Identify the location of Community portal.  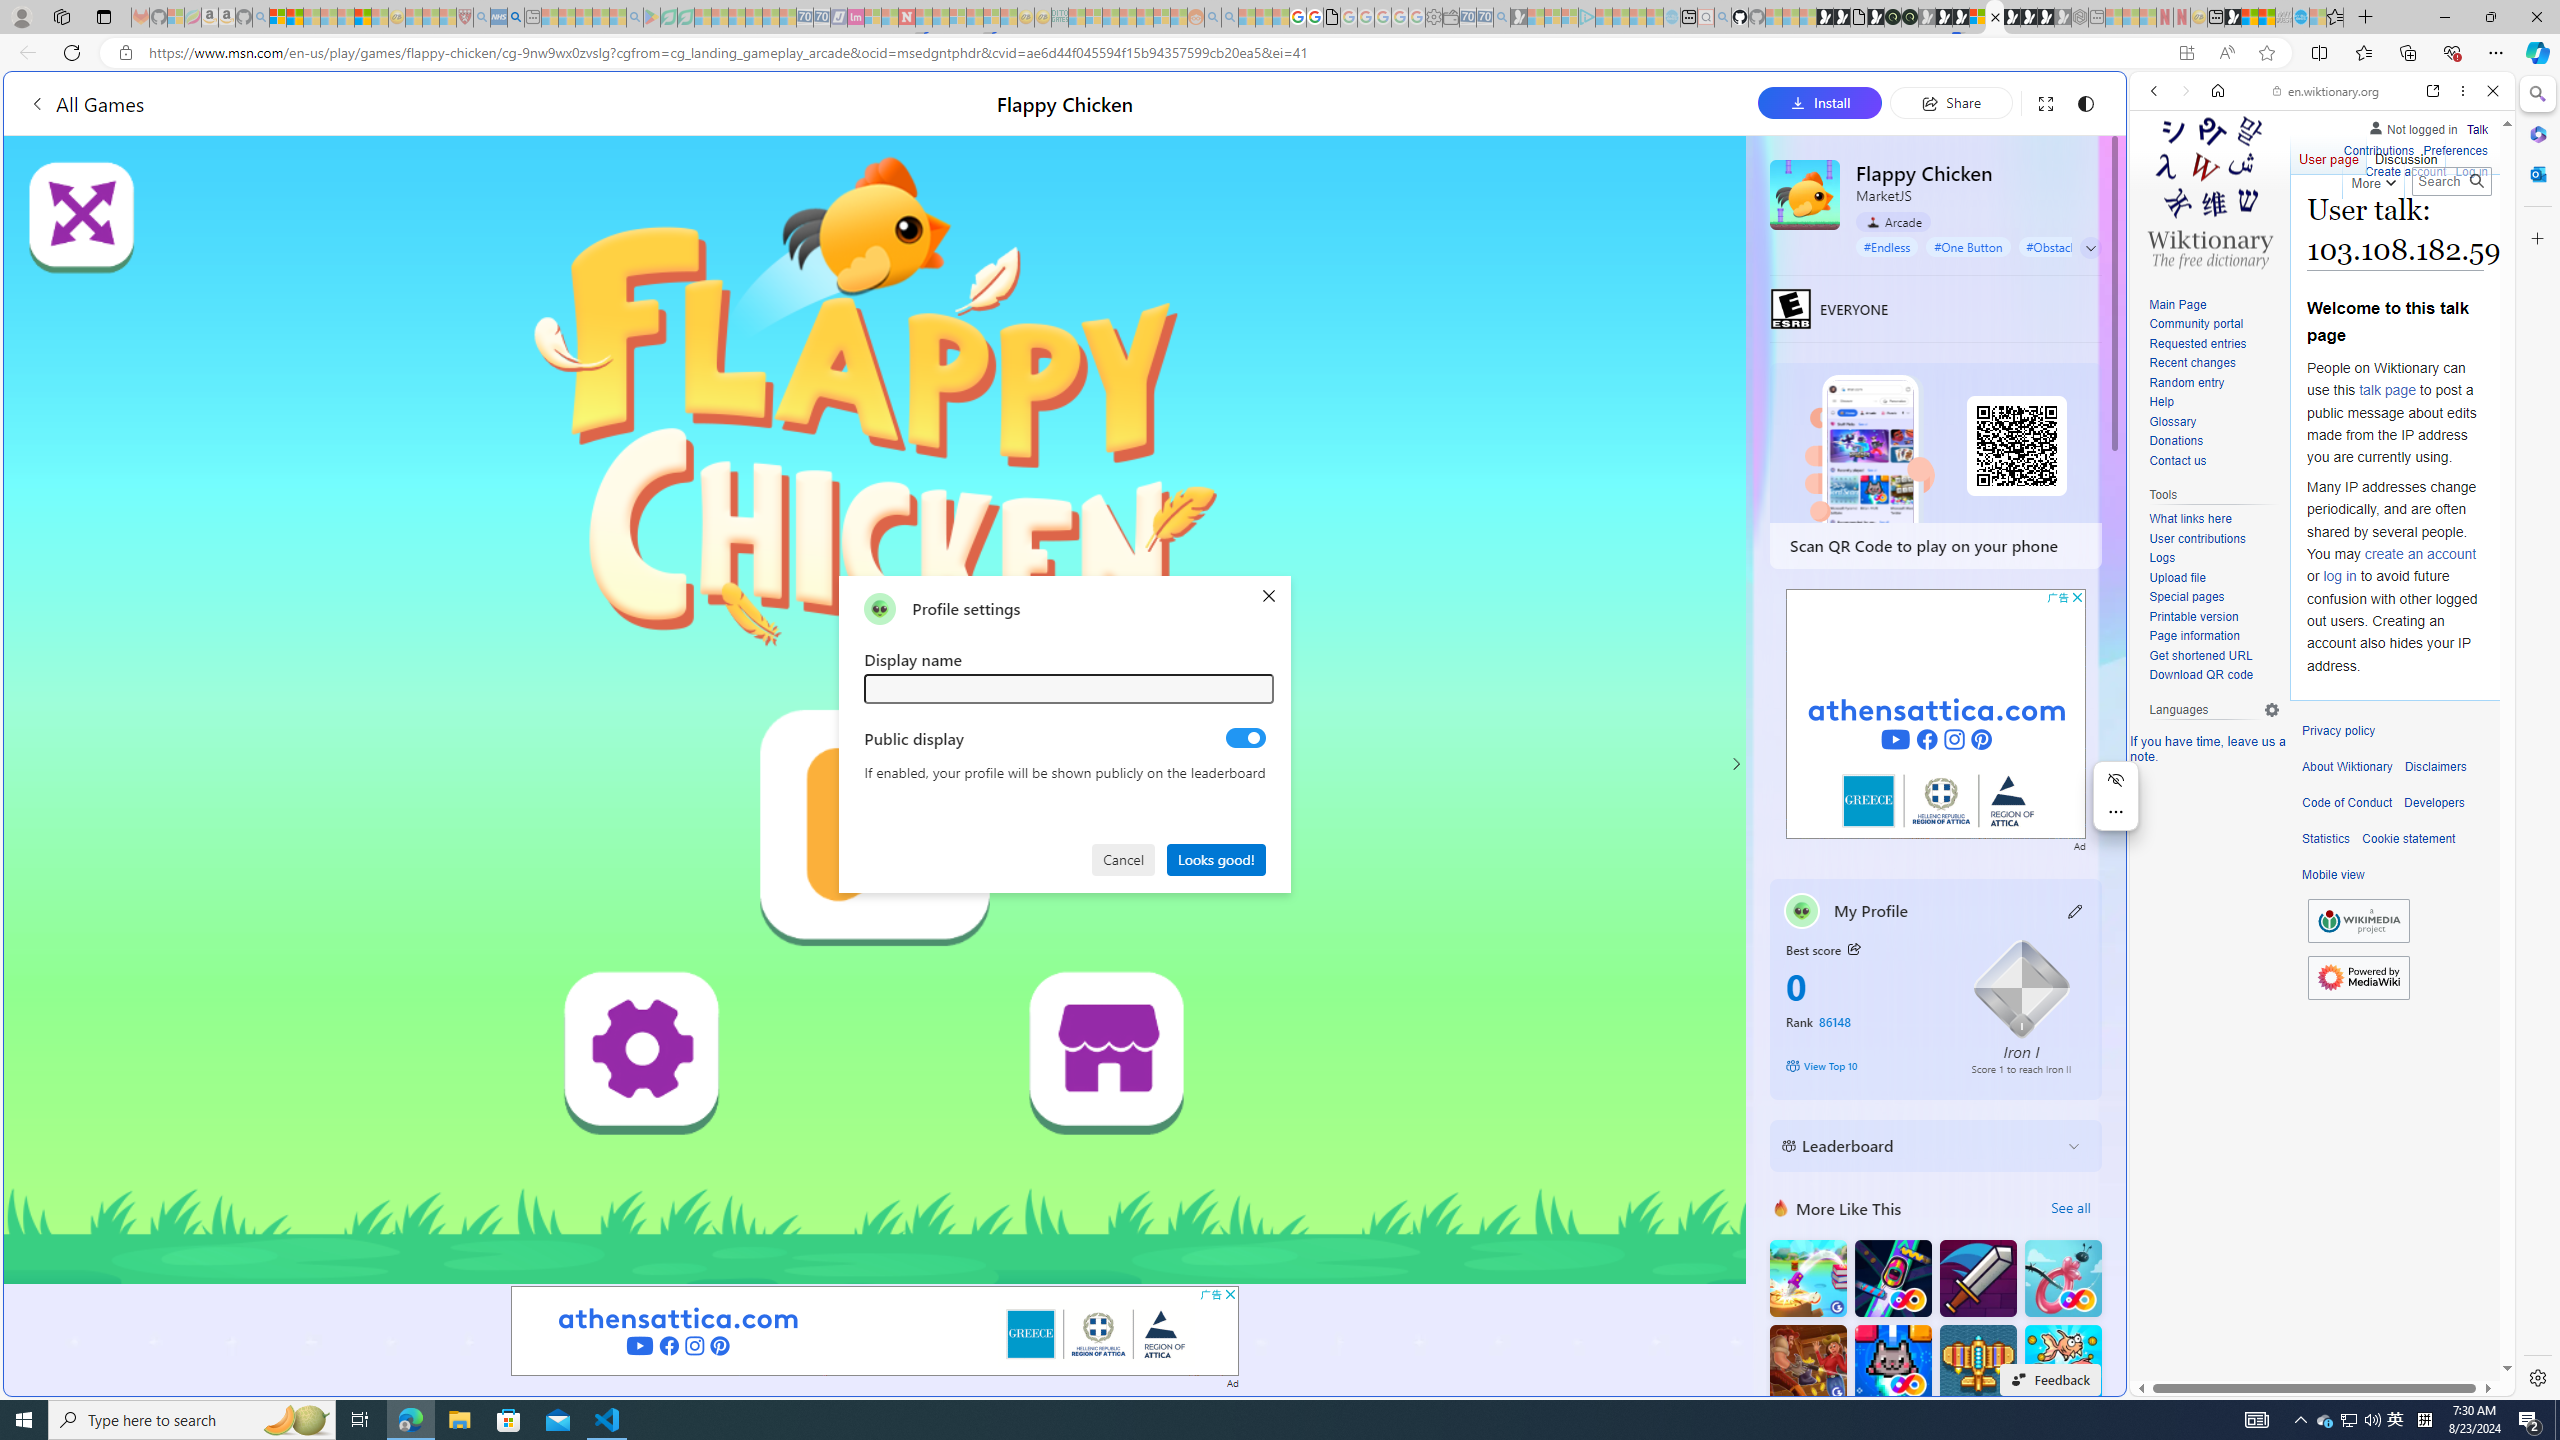
(2214, 325).